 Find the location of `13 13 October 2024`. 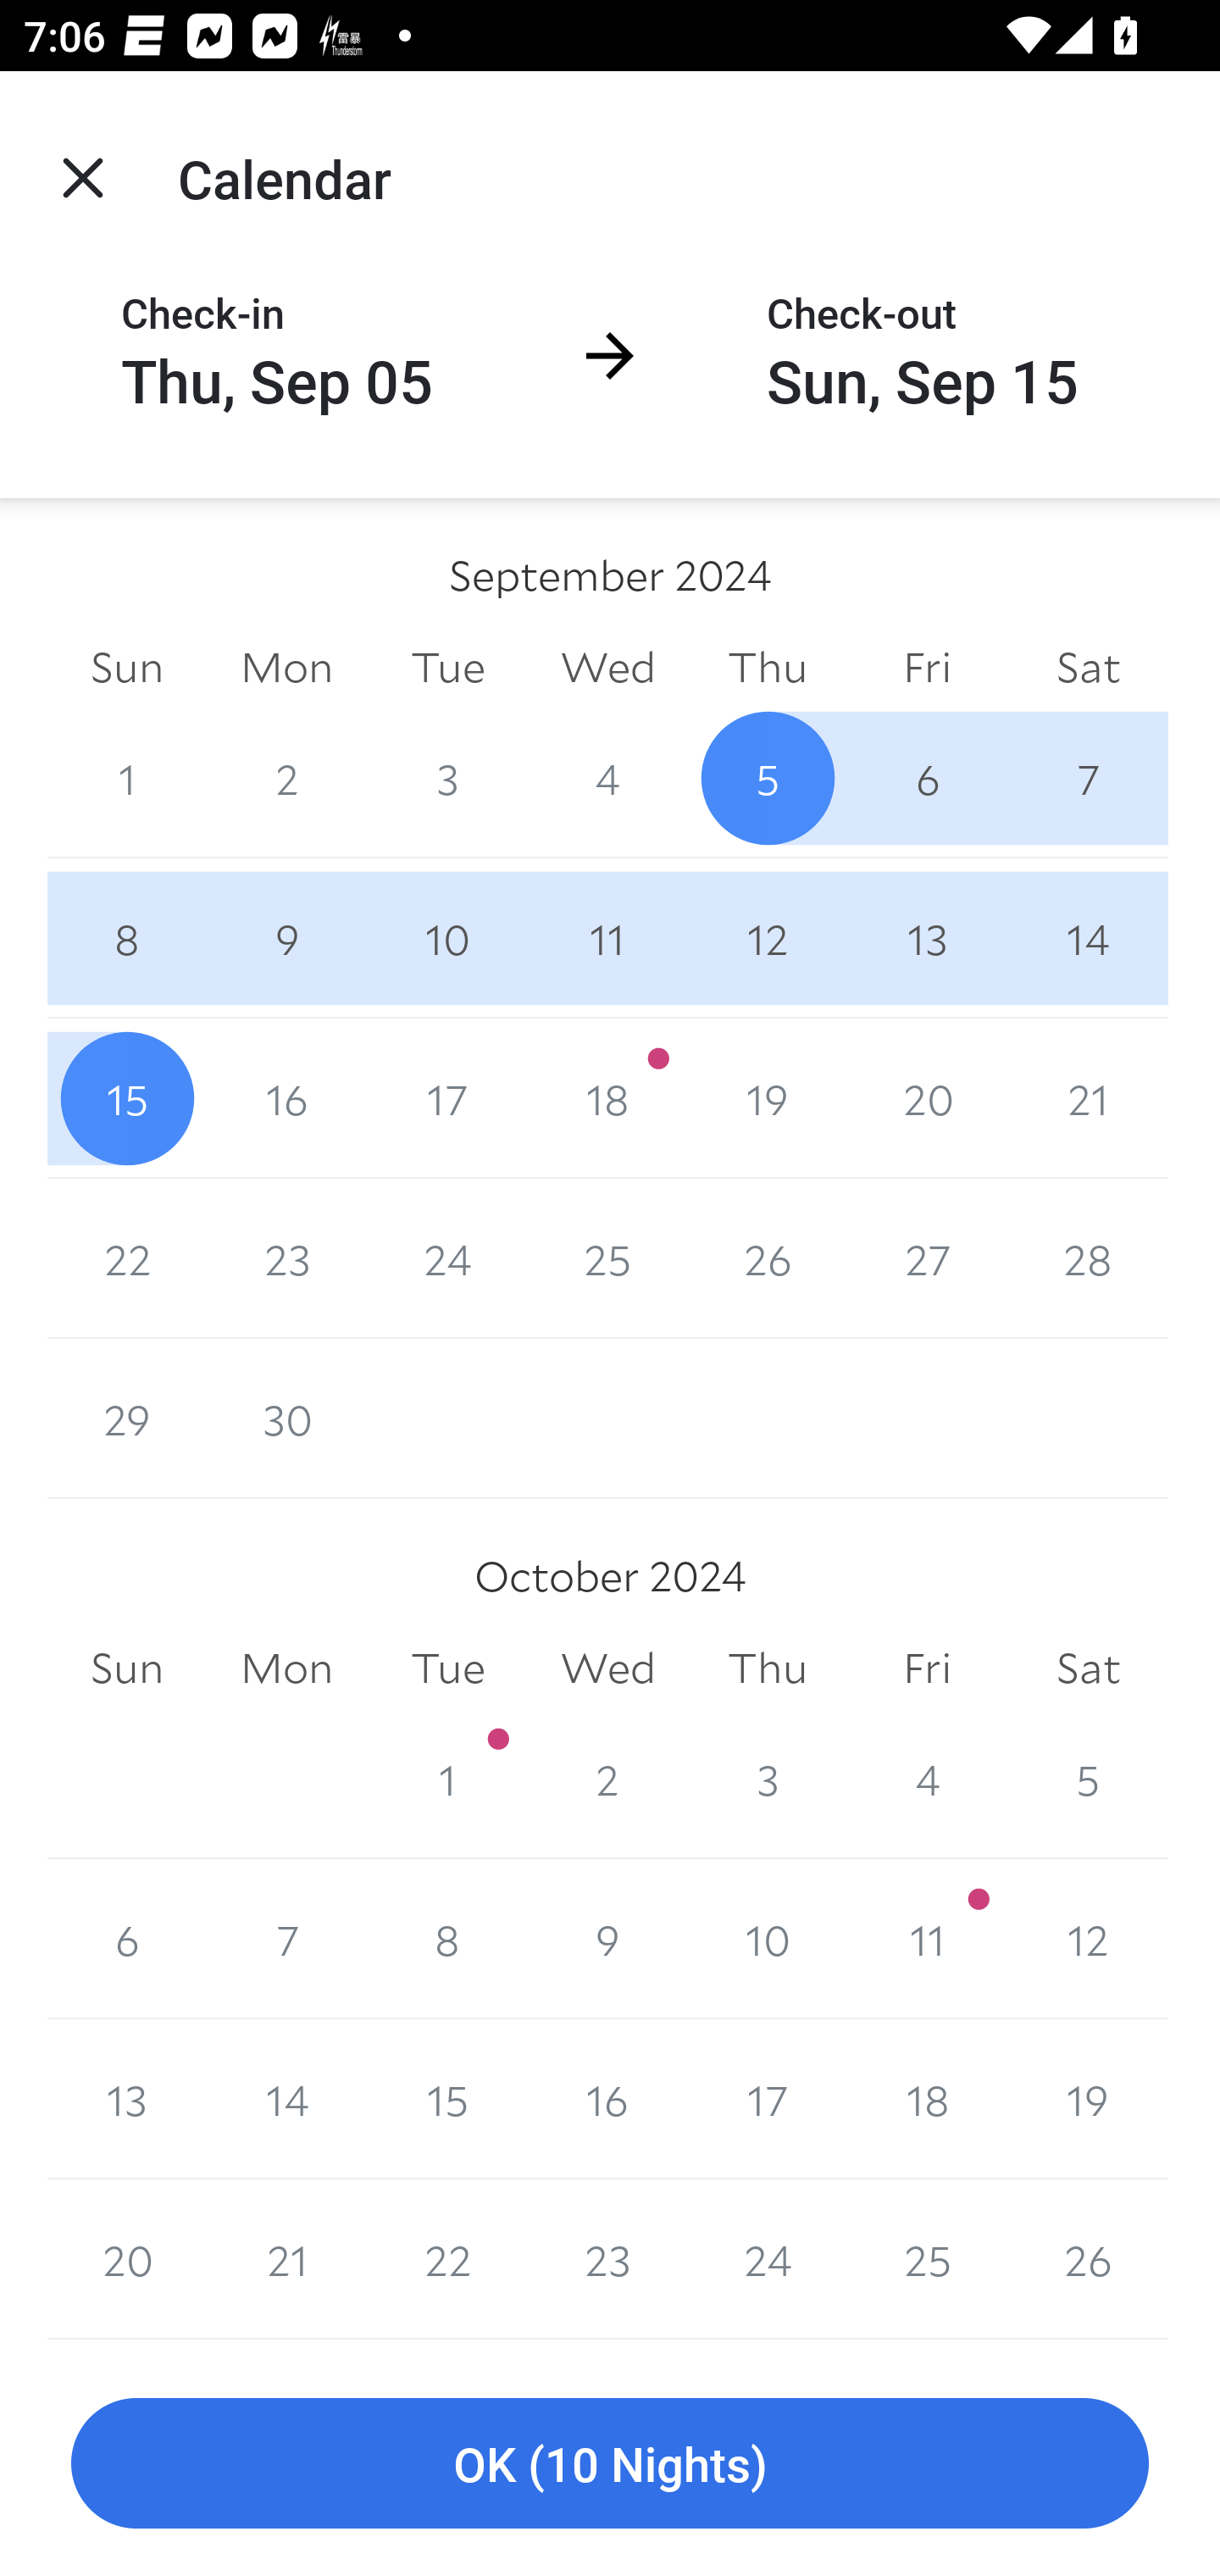

13 13 October 2024 is located at coordinates (127, 2099).